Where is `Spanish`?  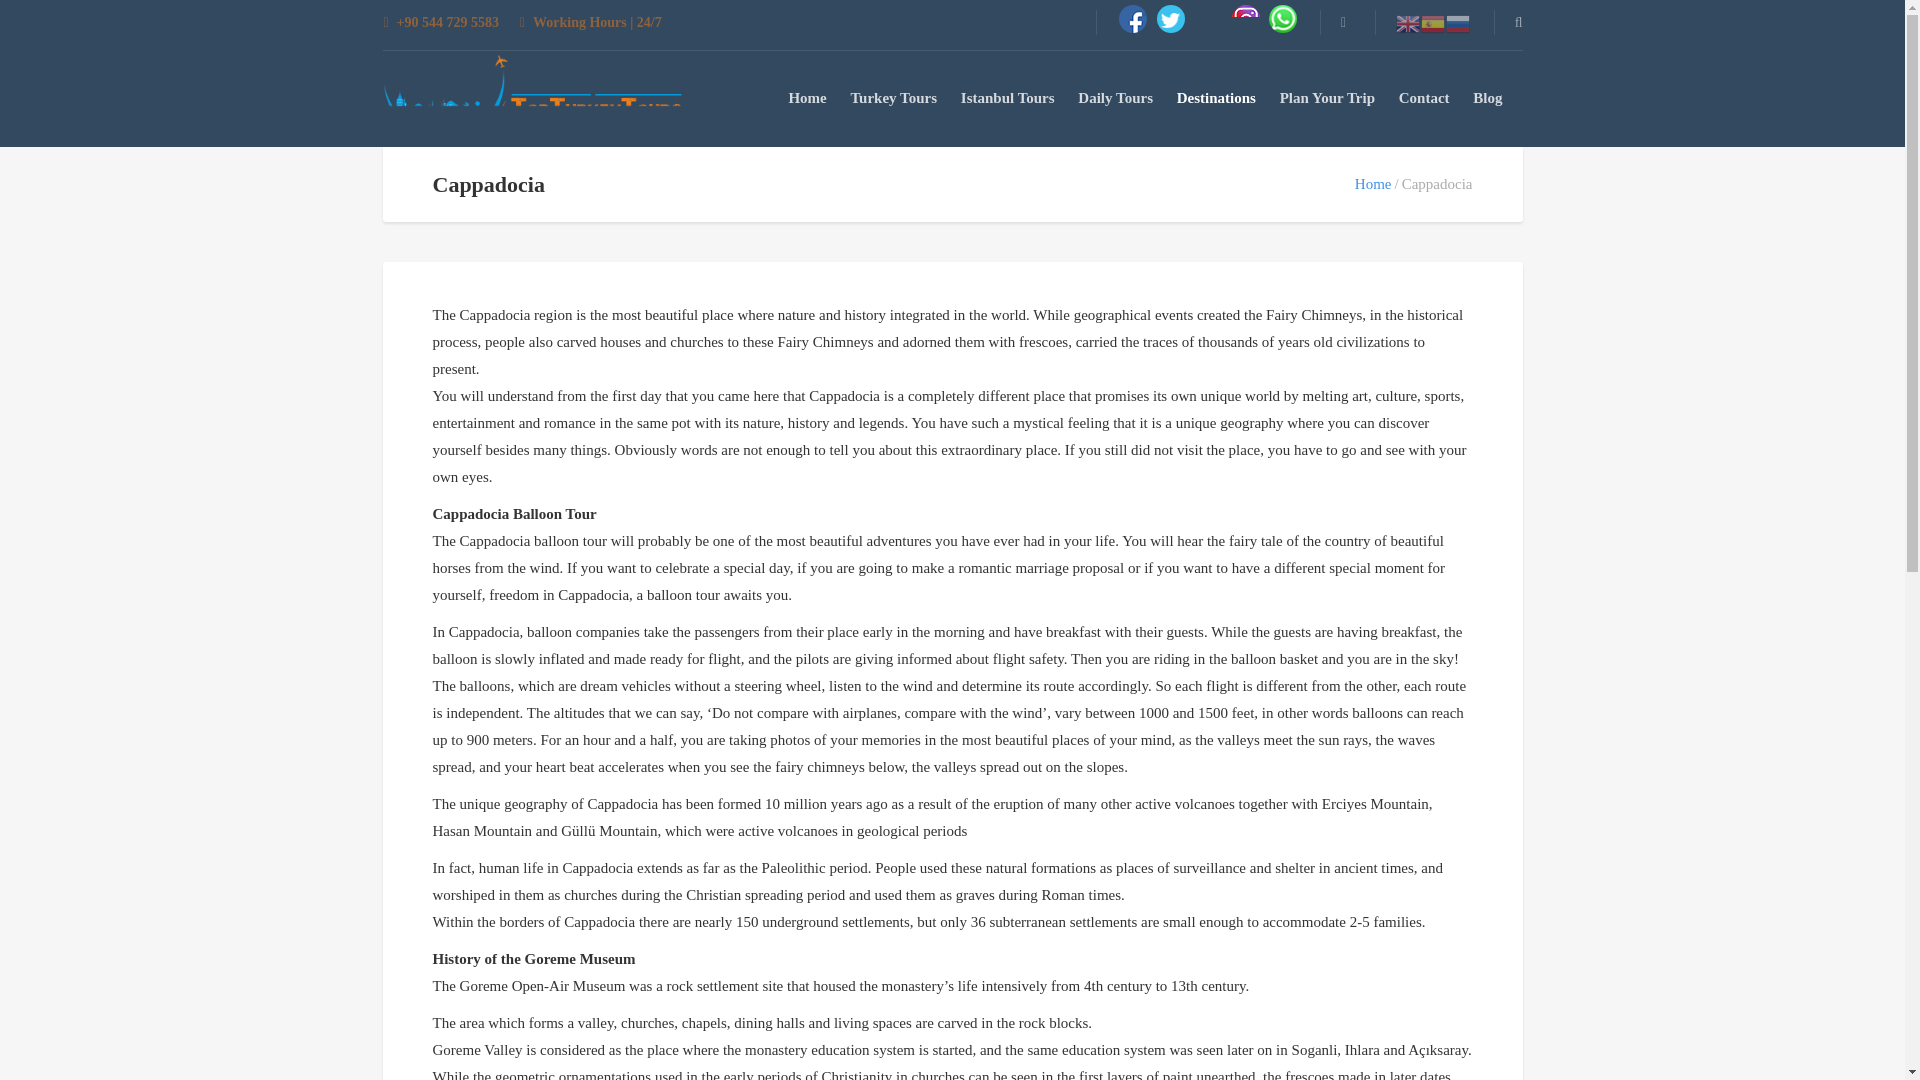 Spanish is located at coordinates (1432, 22).